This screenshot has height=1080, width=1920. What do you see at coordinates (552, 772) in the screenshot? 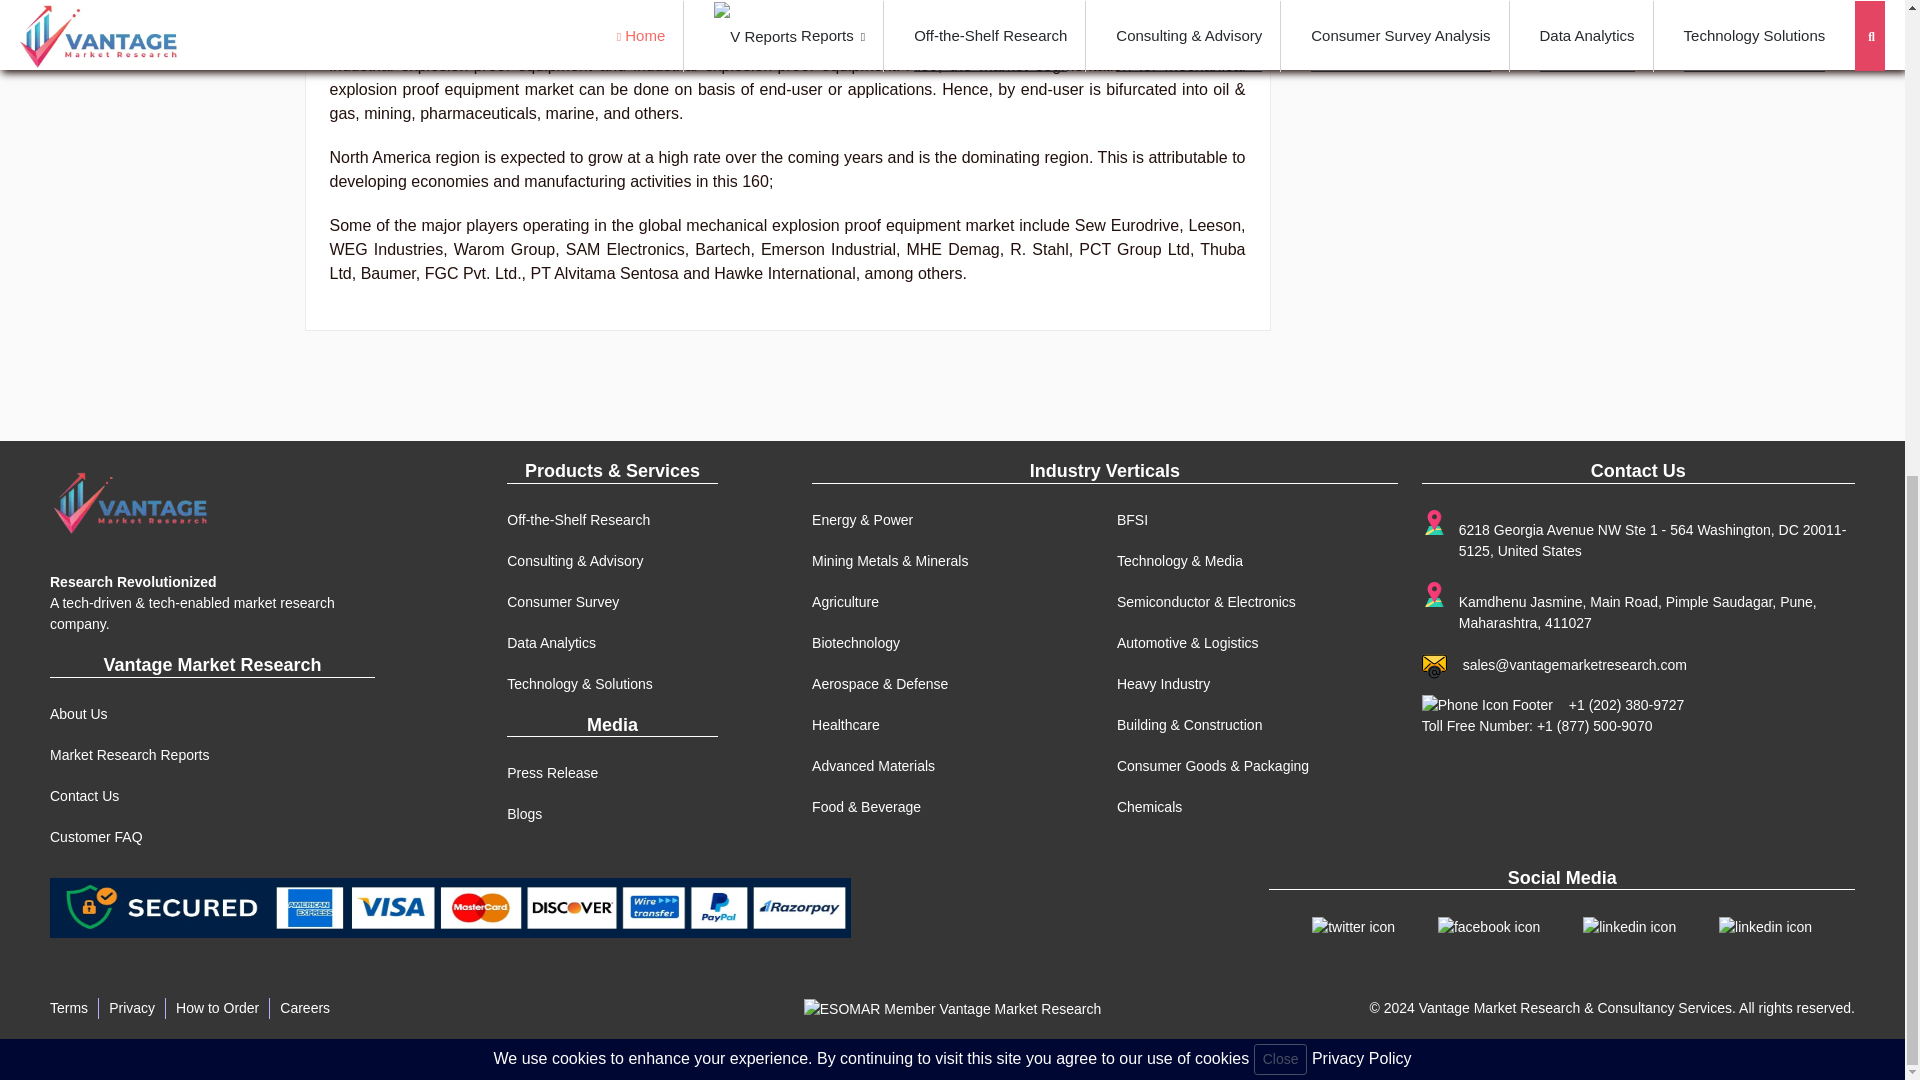
I see `Press Release` at bounding box center [552, 772].